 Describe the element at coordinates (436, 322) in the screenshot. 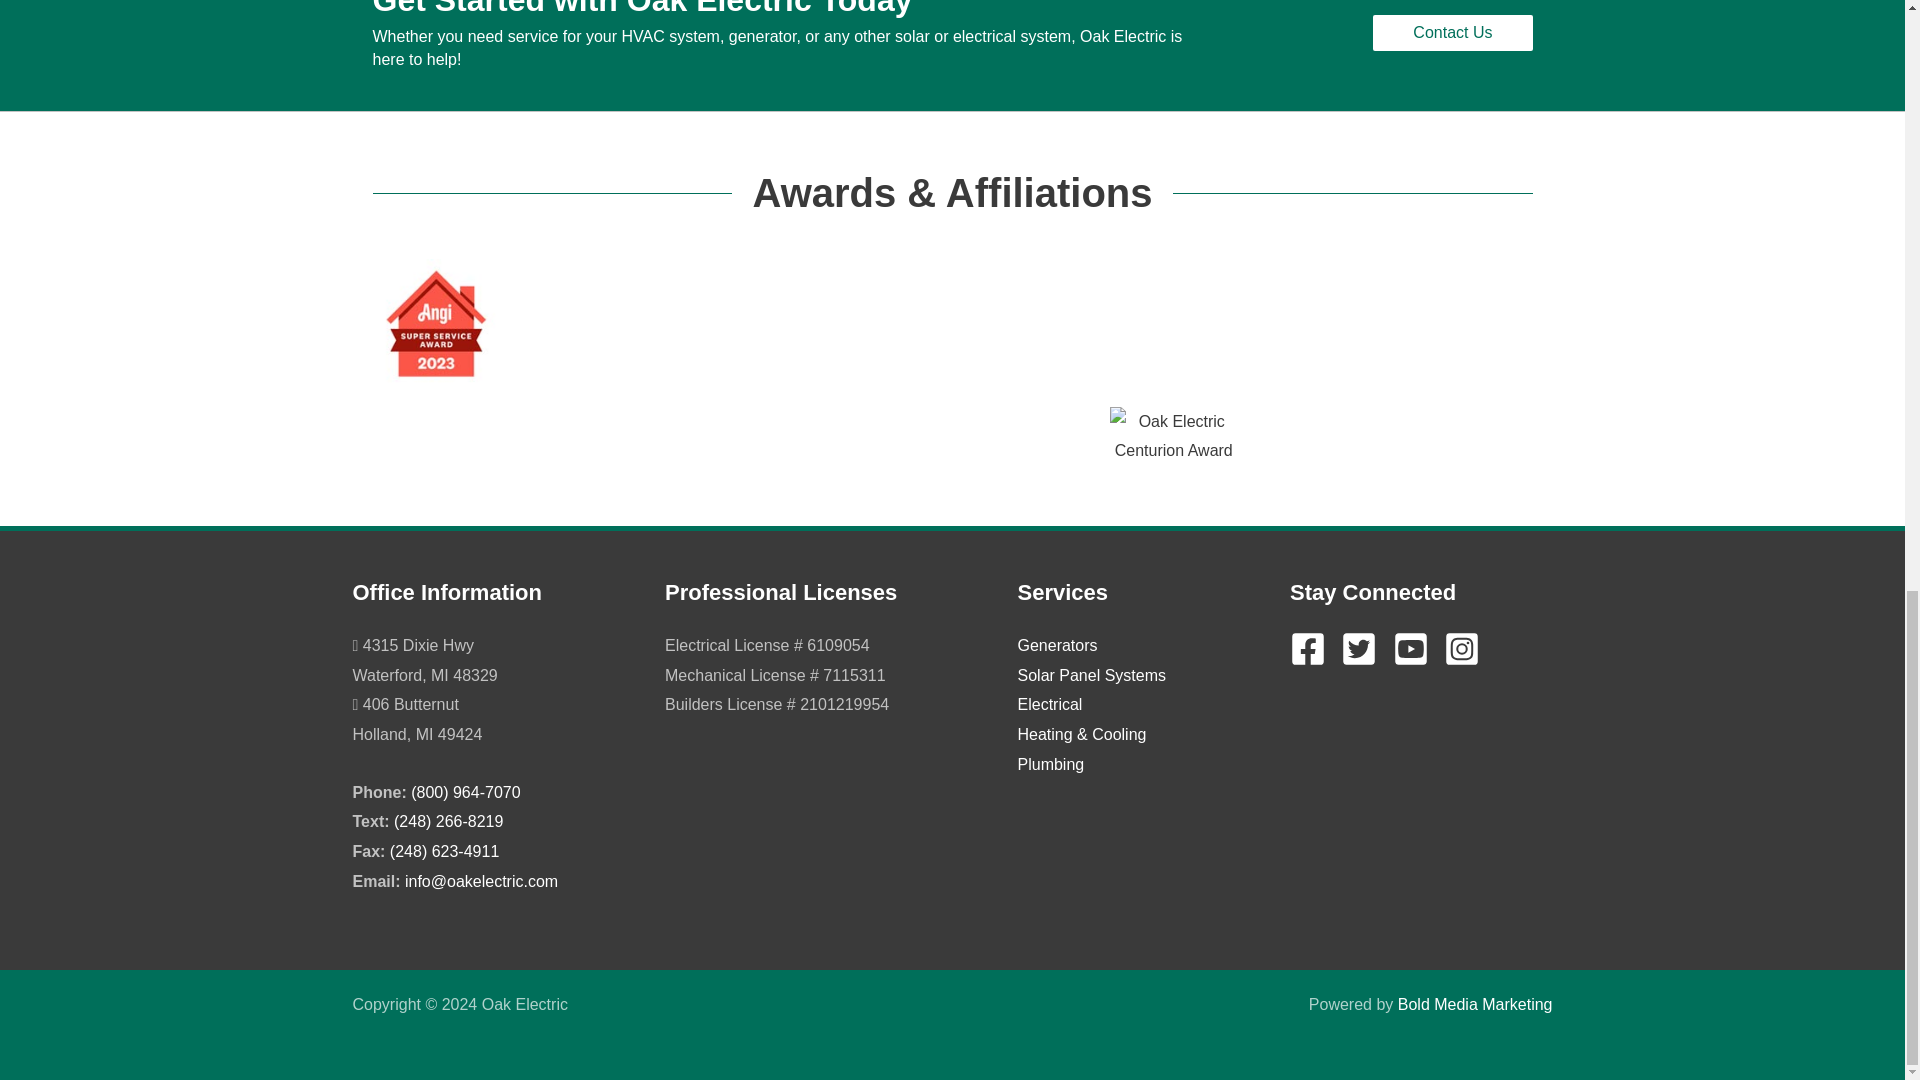

I see `angi-2023` at that location.